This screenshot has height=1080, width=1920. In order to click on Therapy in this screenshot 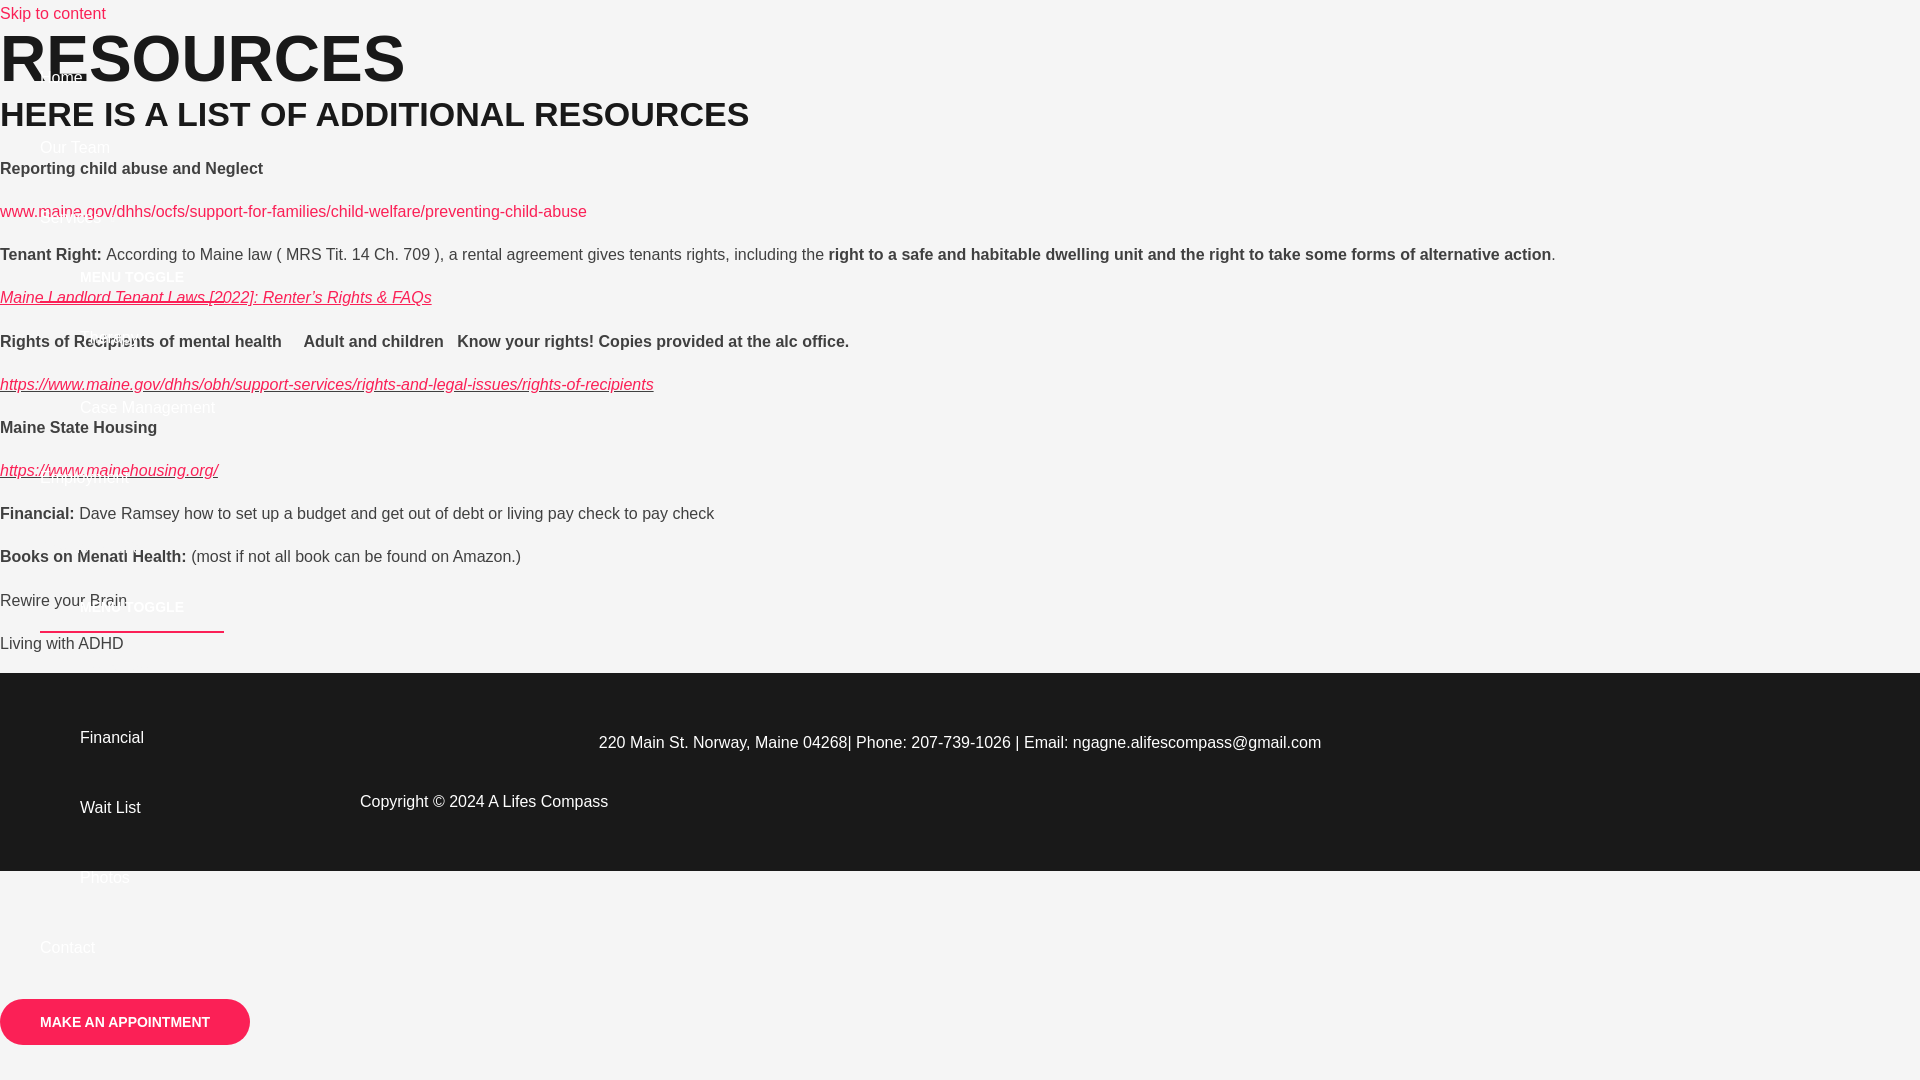, I will do `click(152, 338)`.